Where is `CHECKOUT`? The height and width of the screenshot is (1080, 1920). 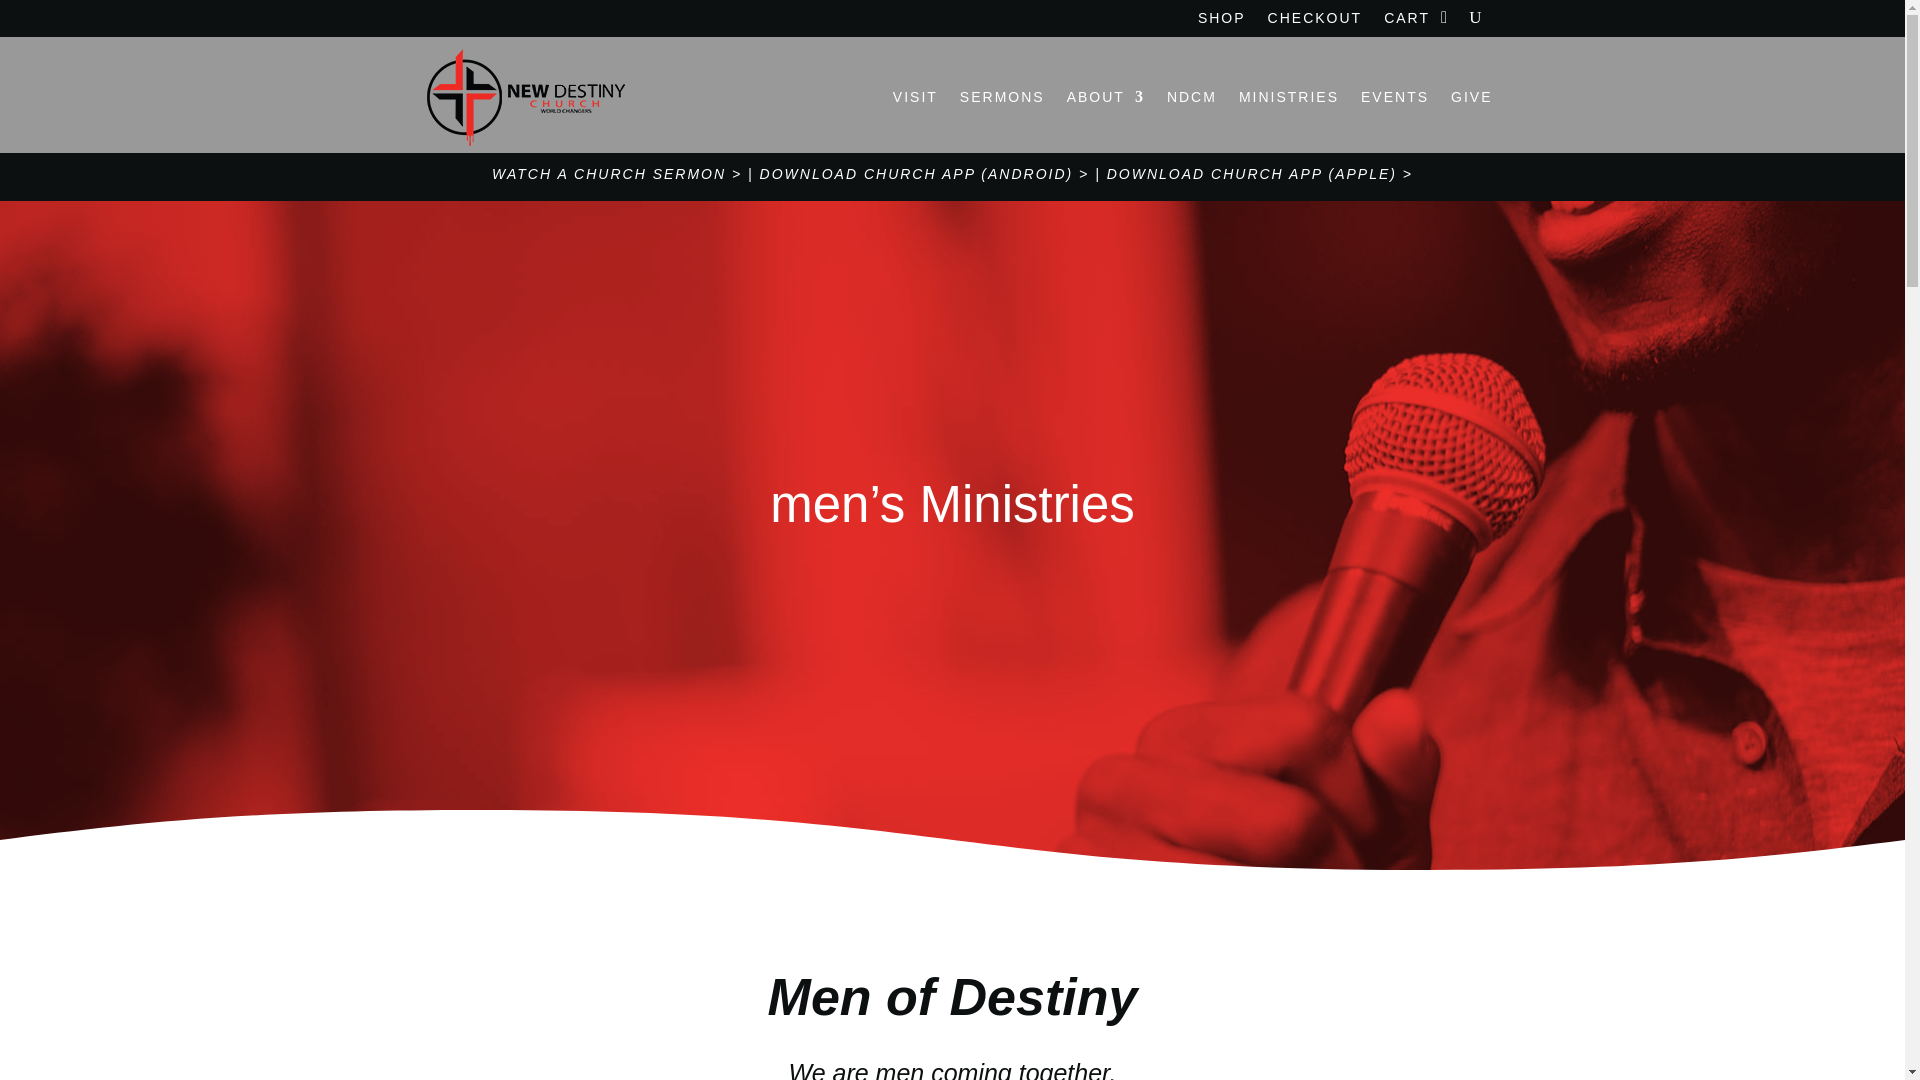
CHECKOUT is located at coordinates (1315, 22).